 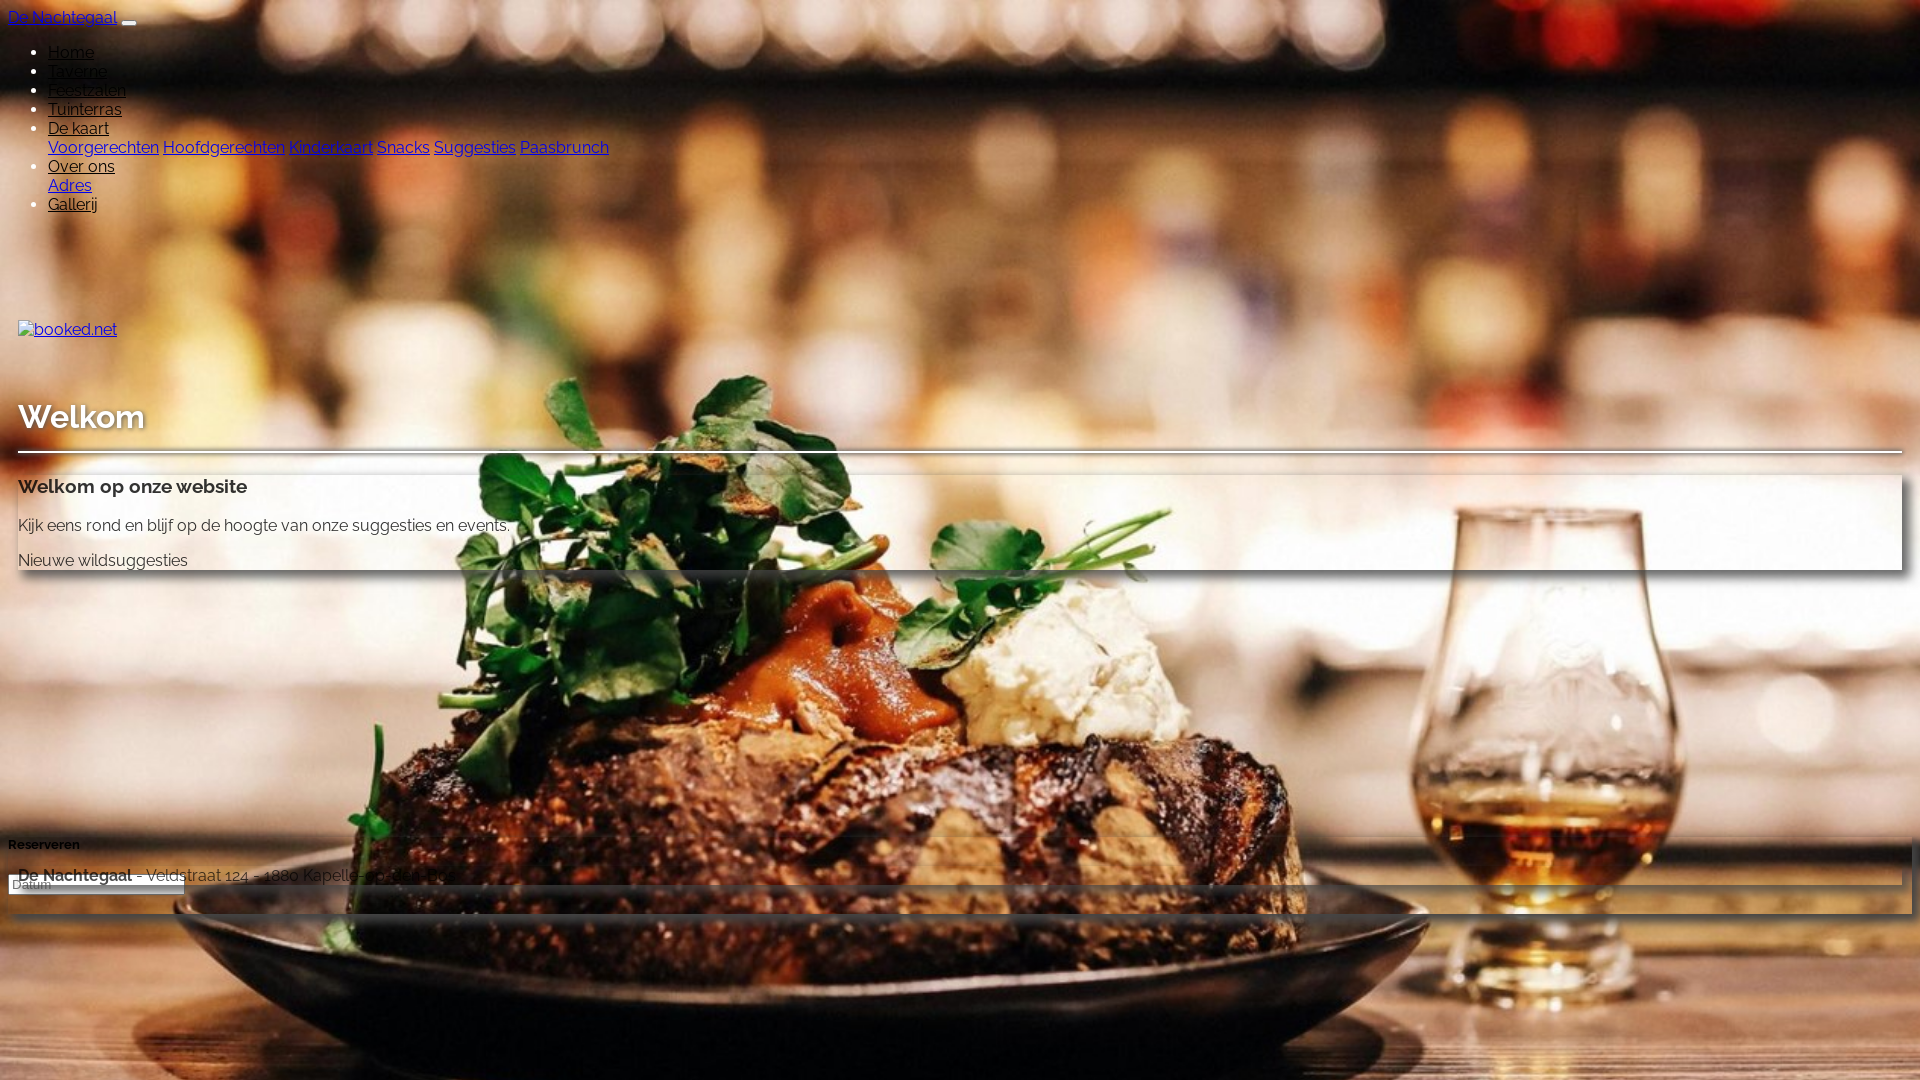 What do you see at coordinates (87, 90) in the screenshot?
I see `Feestzalen` at bounding box center [87, 90].